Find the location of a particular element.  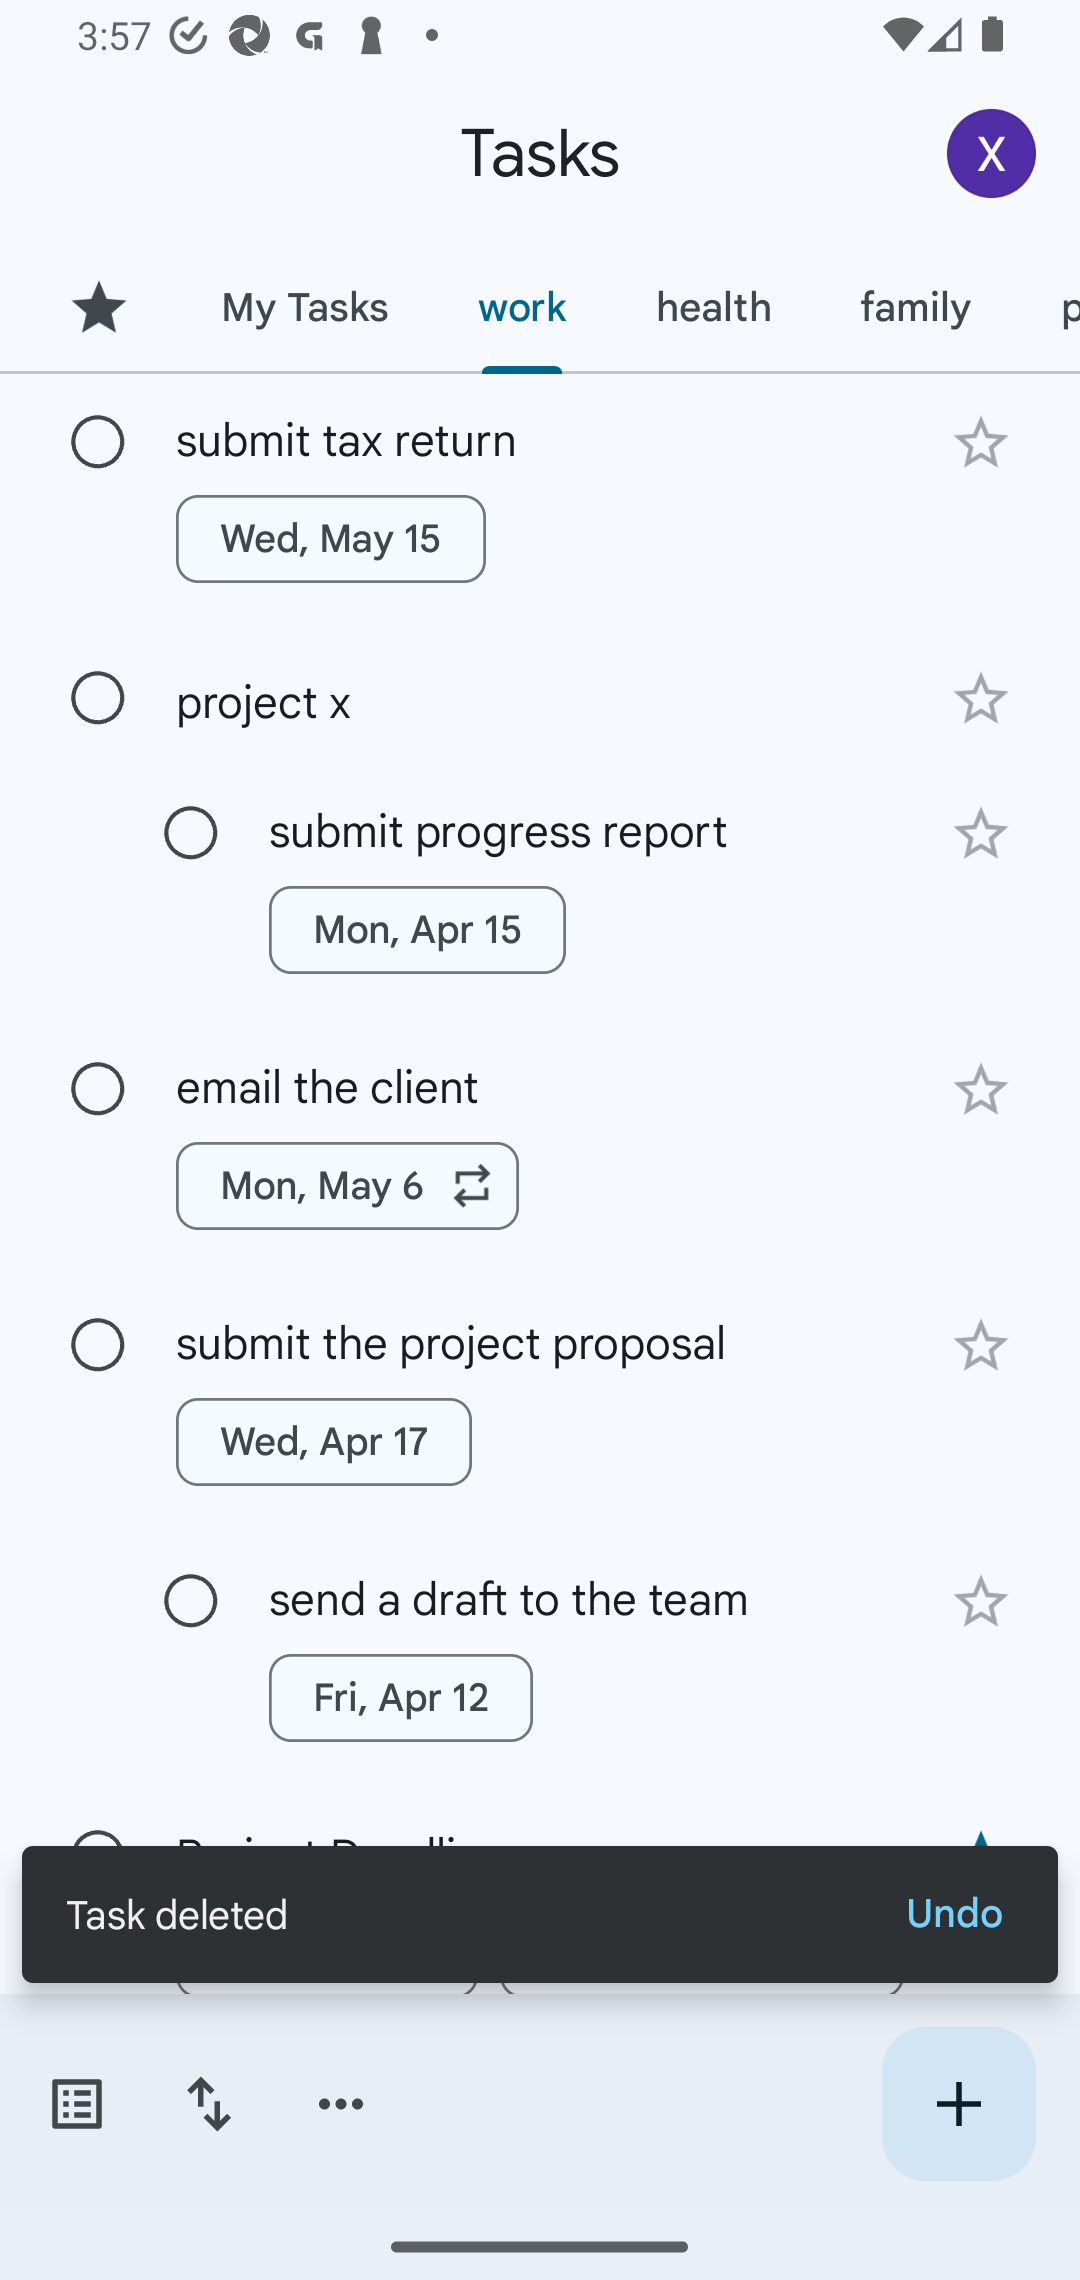

Mark as complete is located at coordinates (98, 1346).